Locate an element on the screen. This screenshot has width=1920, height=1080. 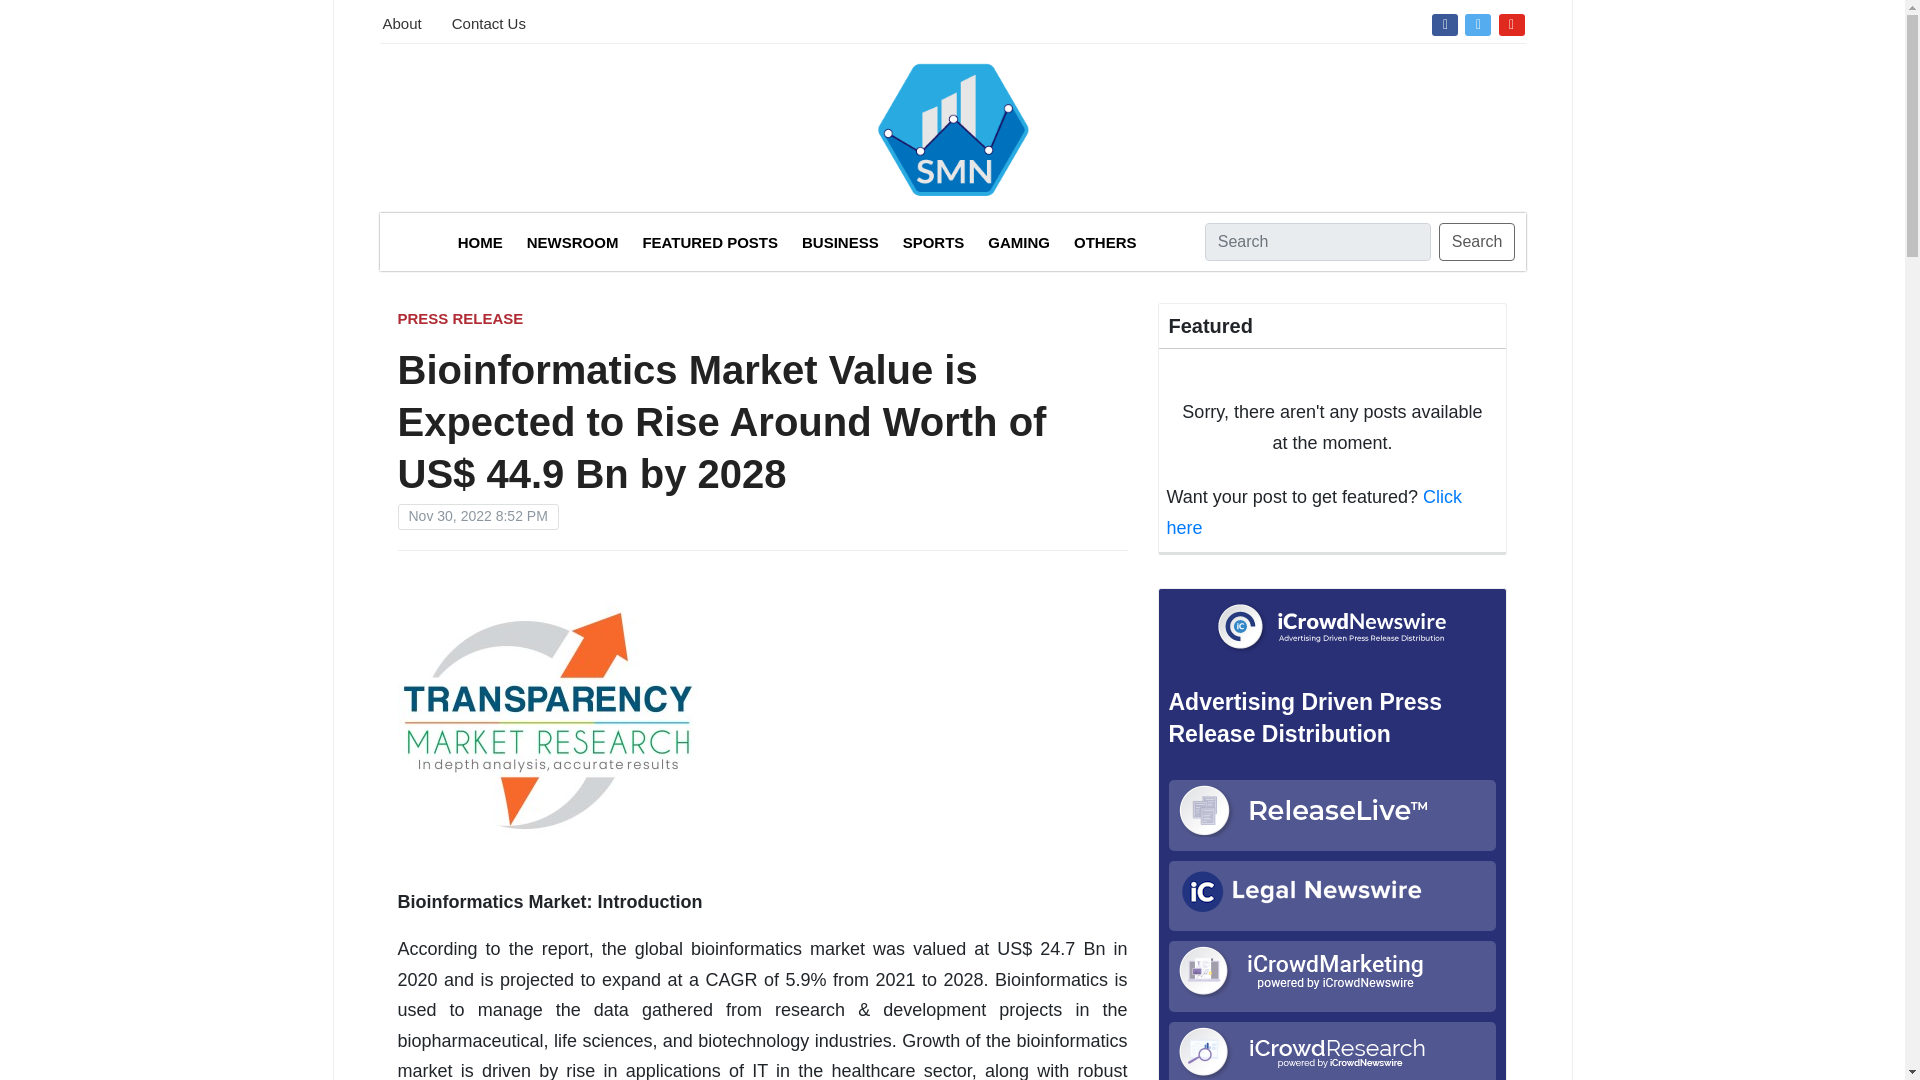
OTHERS is located at coordinates (1104, 242).